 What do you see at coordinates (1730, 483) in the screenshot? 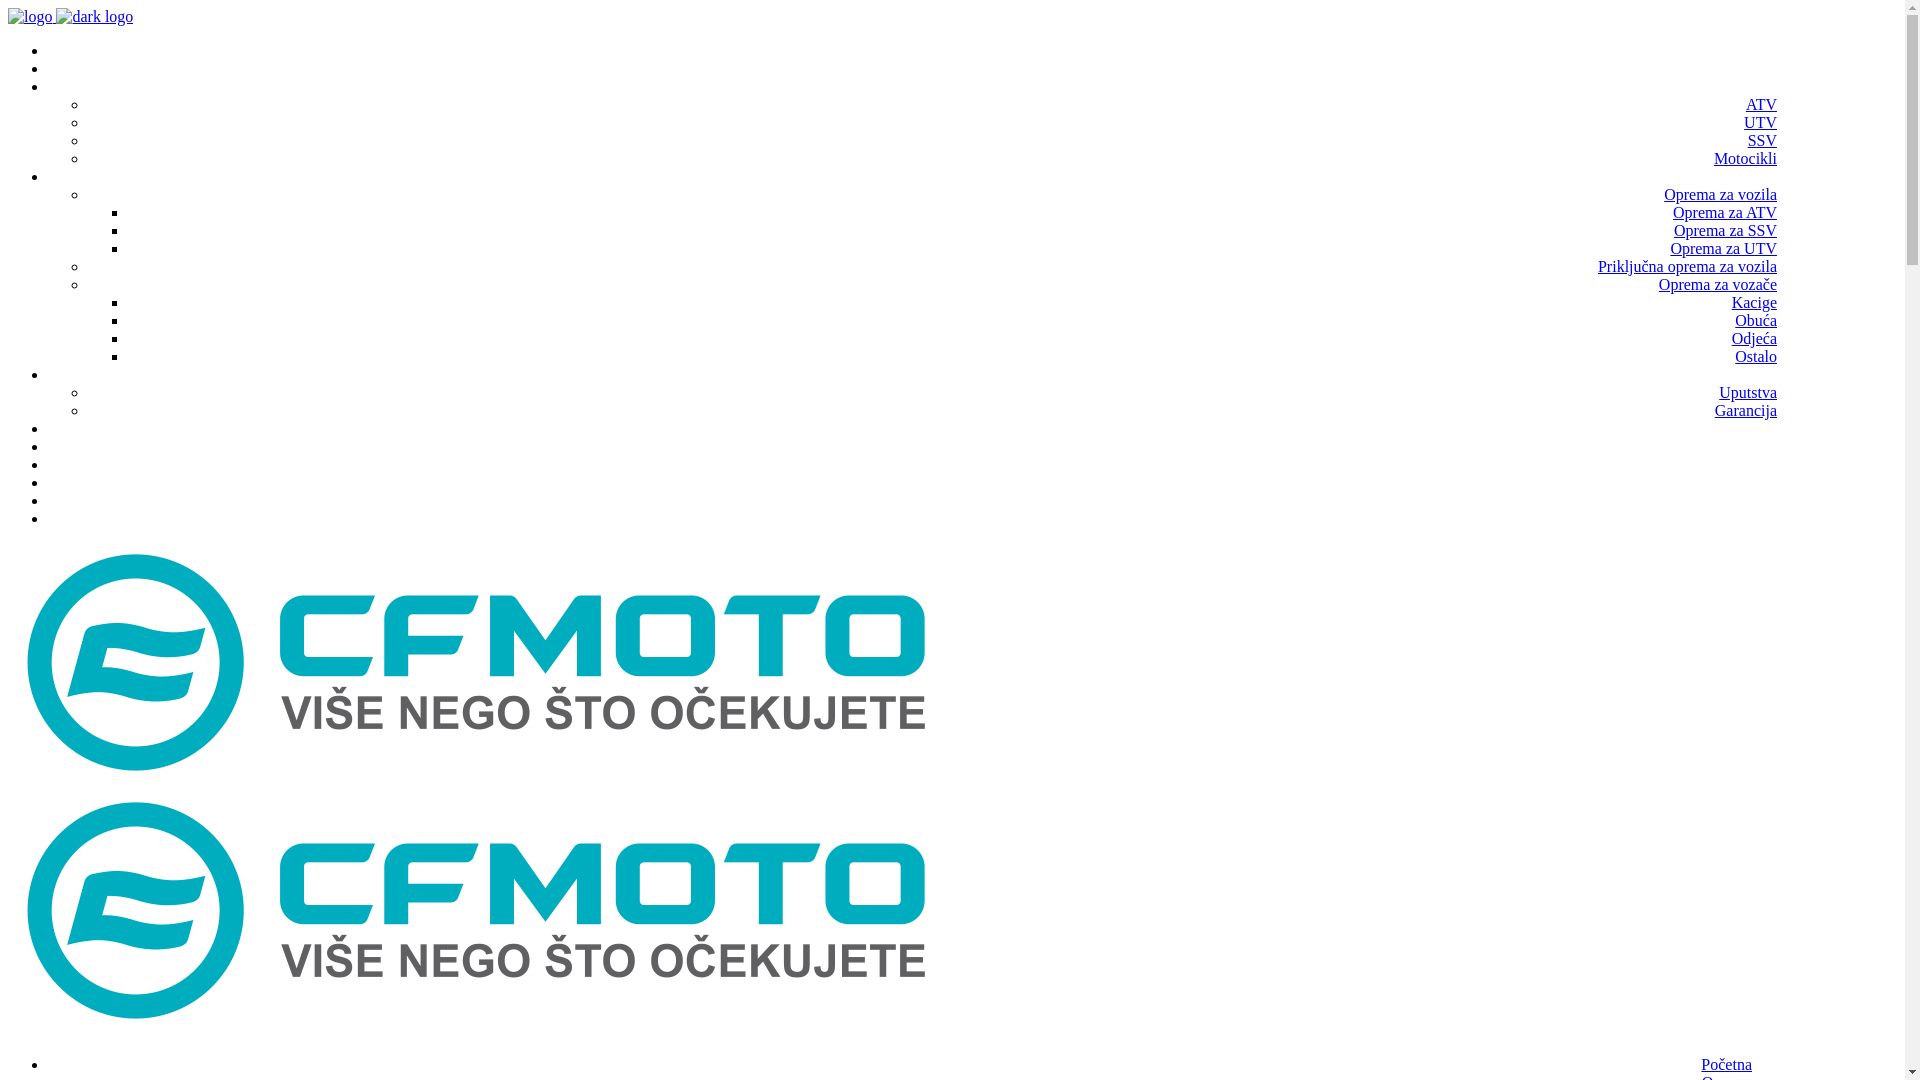
I see `Najave` at bounding box center [1730, 483].